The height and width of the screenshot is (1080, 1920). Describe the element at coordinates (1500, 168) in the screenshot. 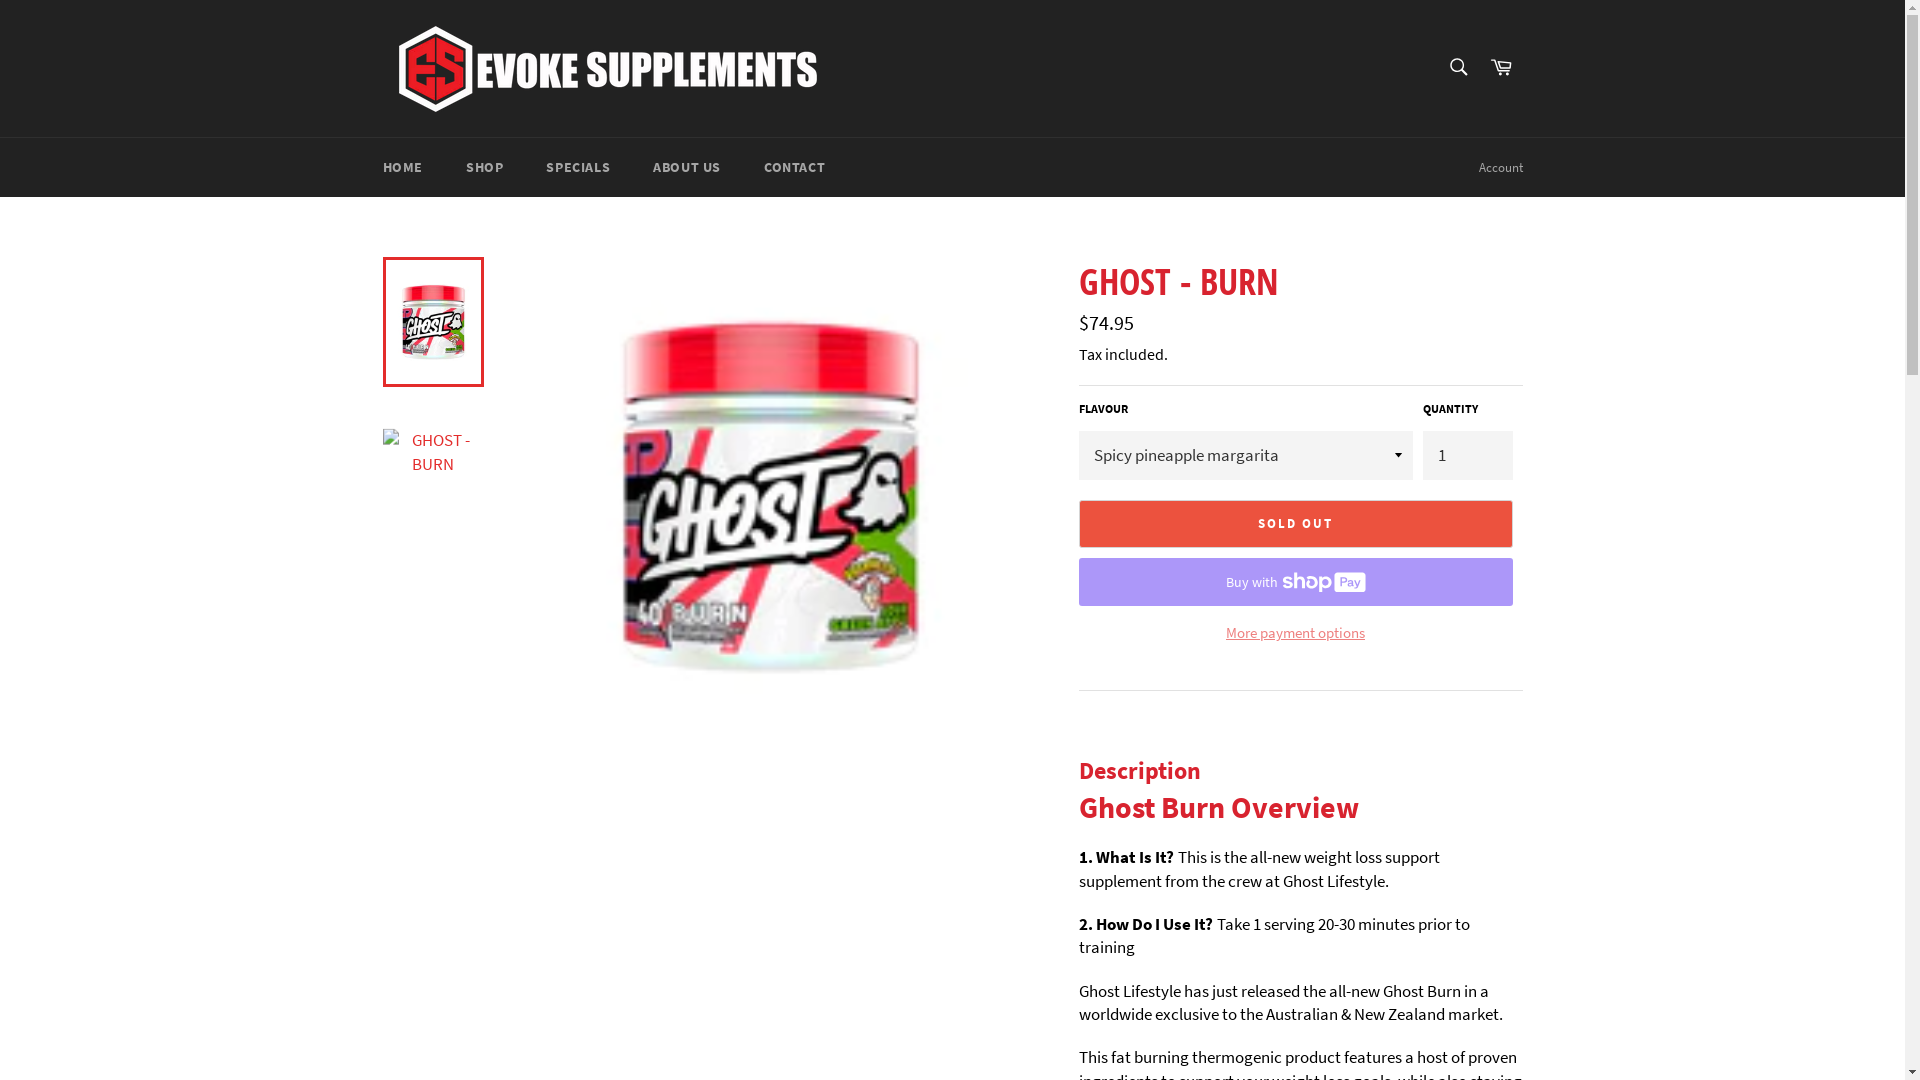

I see `Account` at that location.